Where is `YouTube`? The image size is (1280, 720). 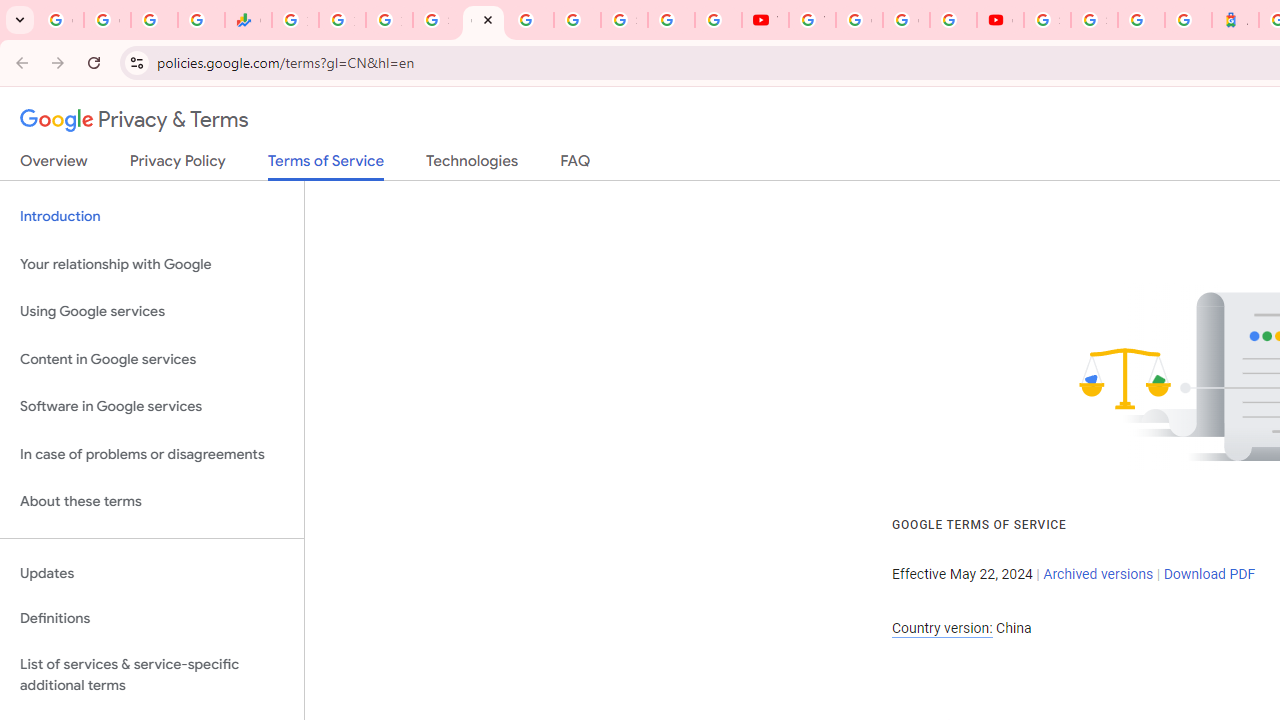
YouTube is located at coordinates (812, 20).